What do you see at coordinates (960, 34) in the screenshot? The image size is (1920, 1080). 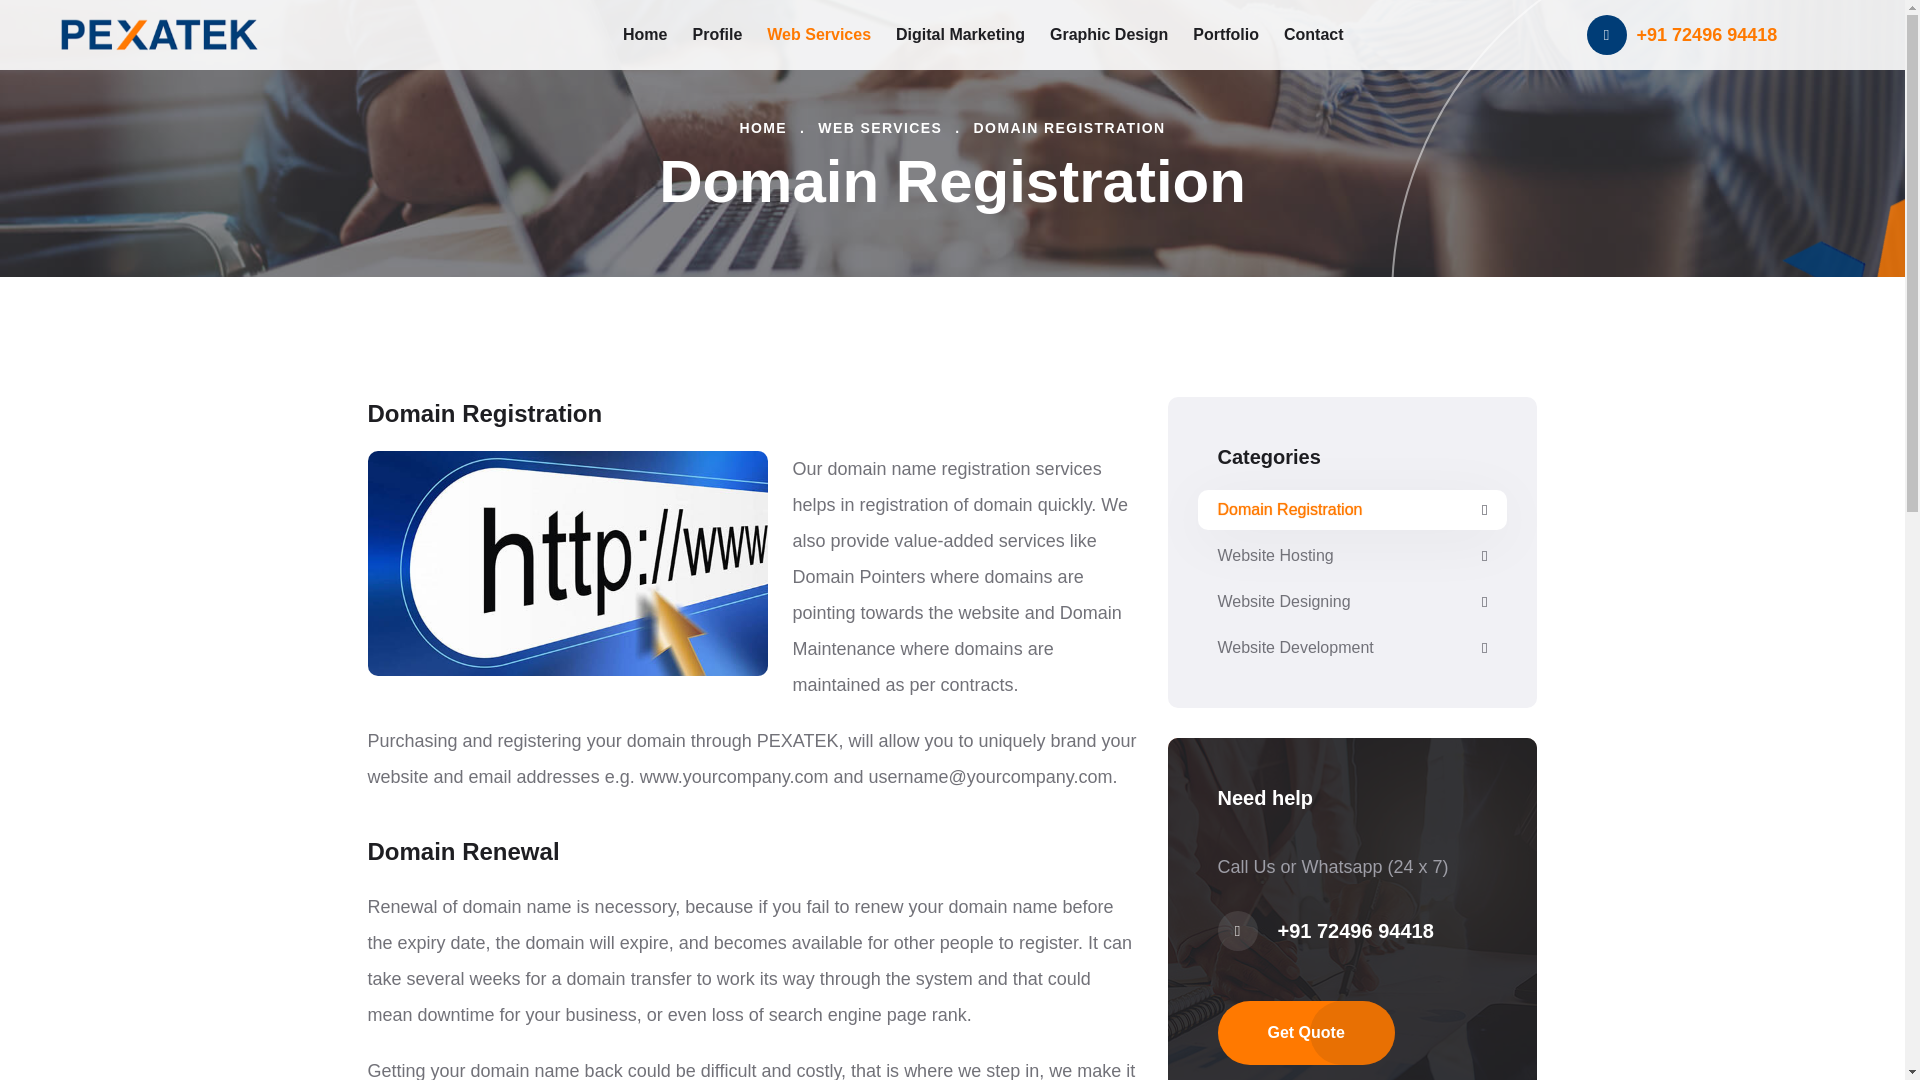 I see `Digital Marketing` at bounding box center [960, 34].